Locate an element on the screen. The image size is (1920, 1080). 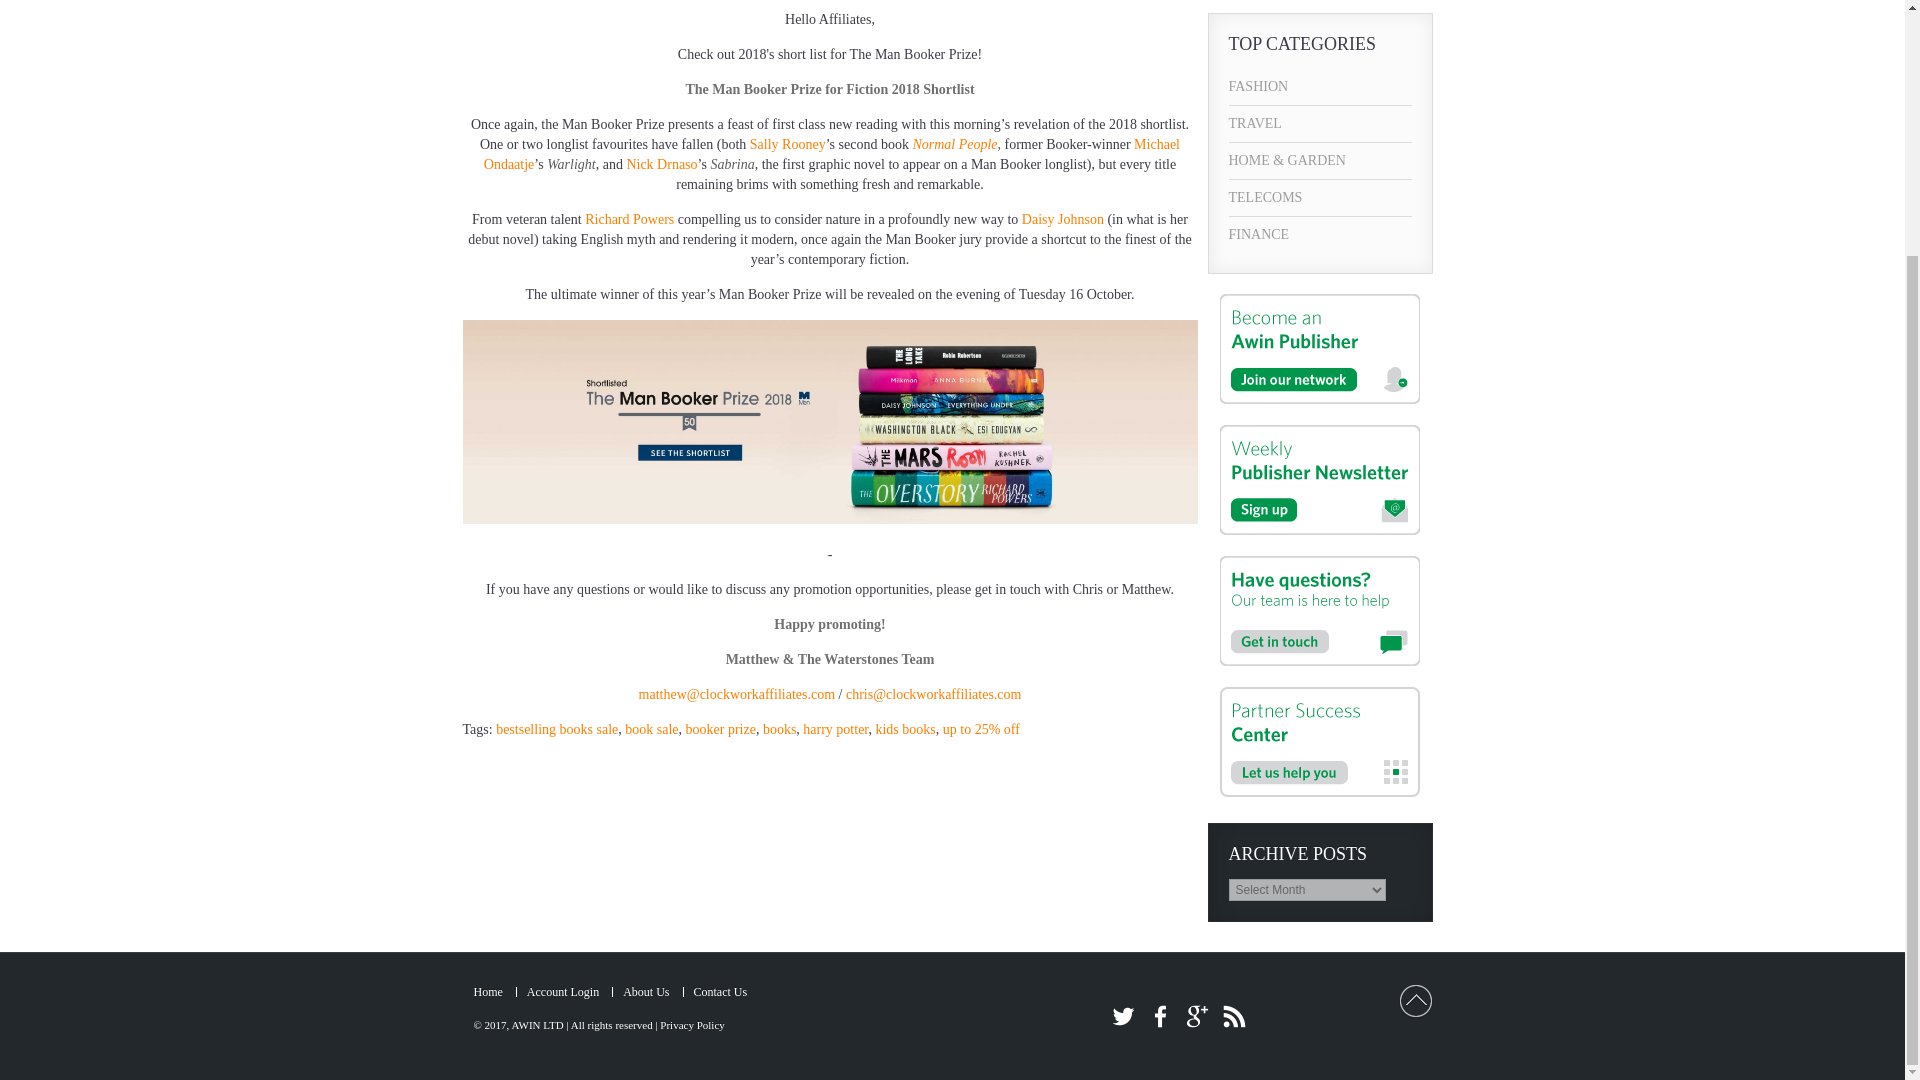
kids books is located at coordinates (905, 729).